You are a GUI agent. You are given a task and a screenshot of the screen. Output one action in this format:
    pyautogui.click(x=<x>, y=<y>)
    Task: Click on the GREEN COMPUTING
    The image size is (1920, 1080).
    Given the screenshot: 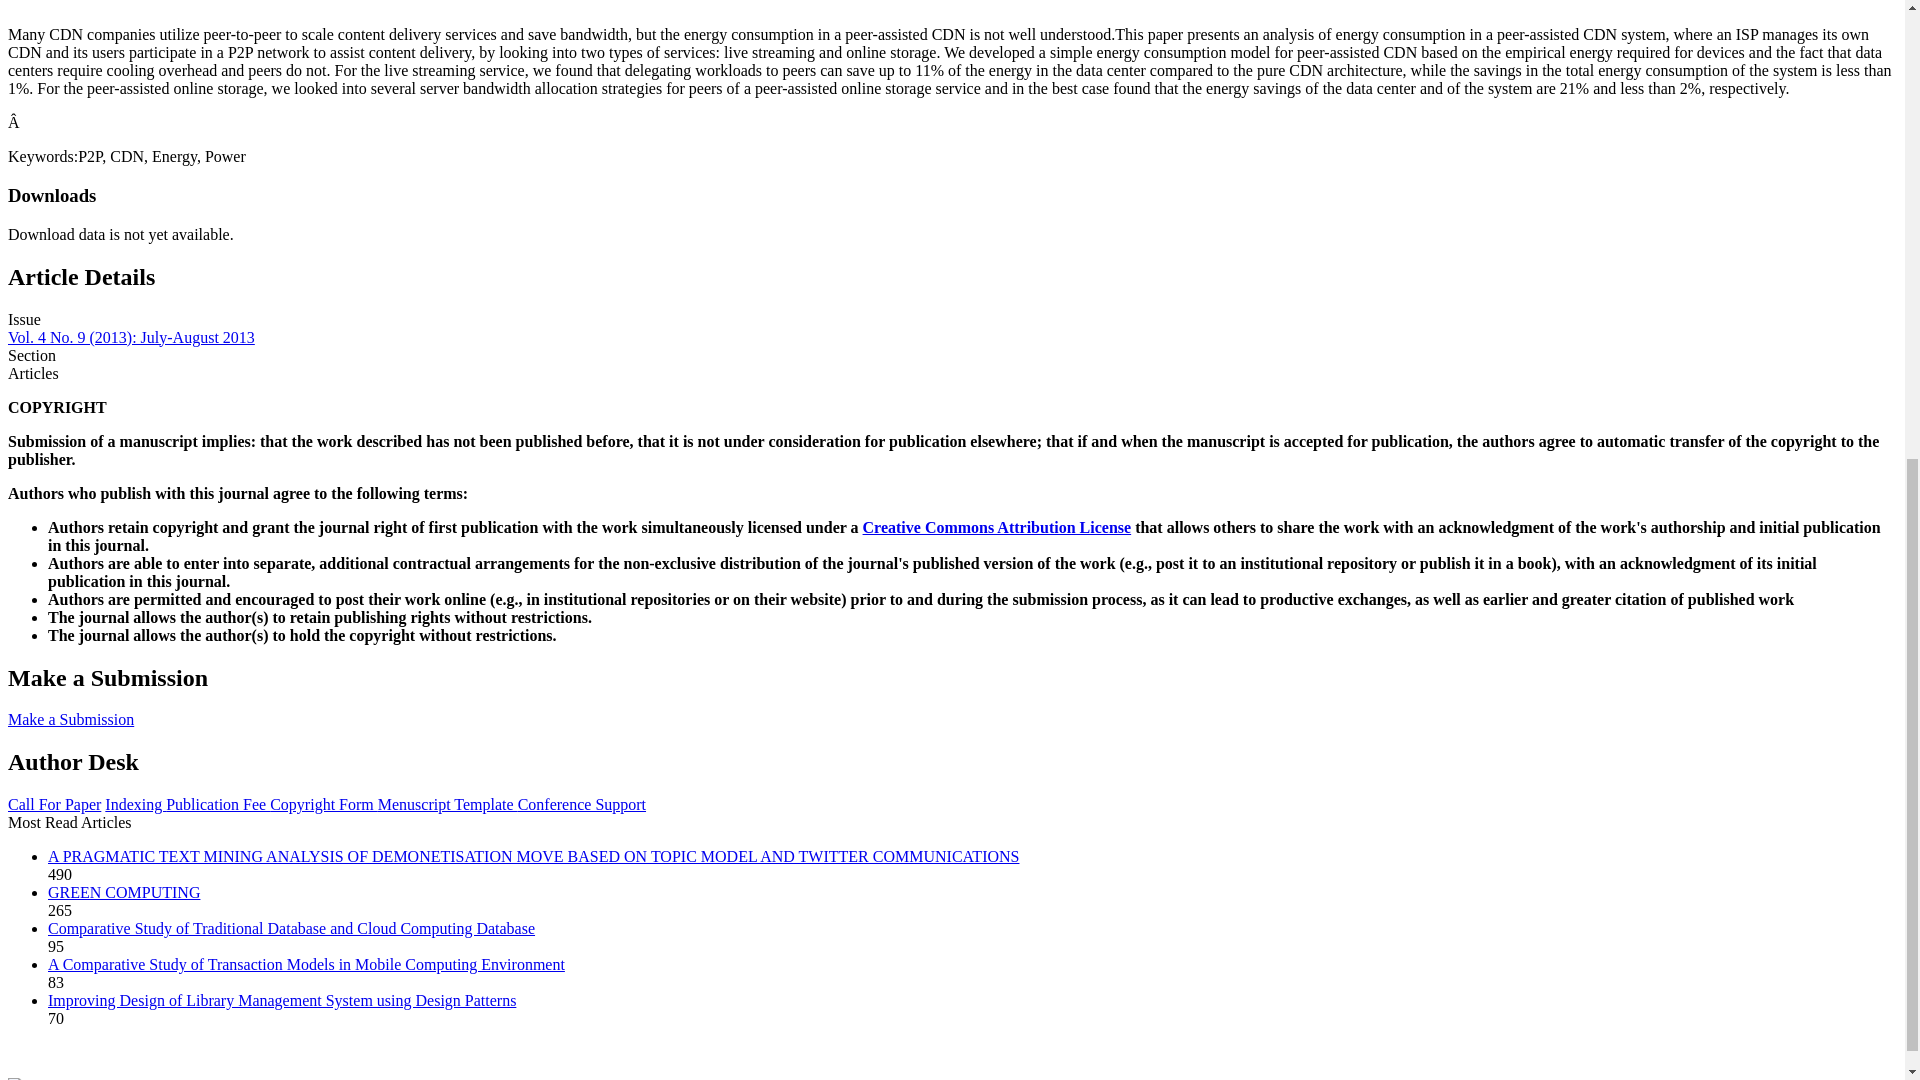 What is the action you would take?
    pyautogui.click(x=124, y=892)
    